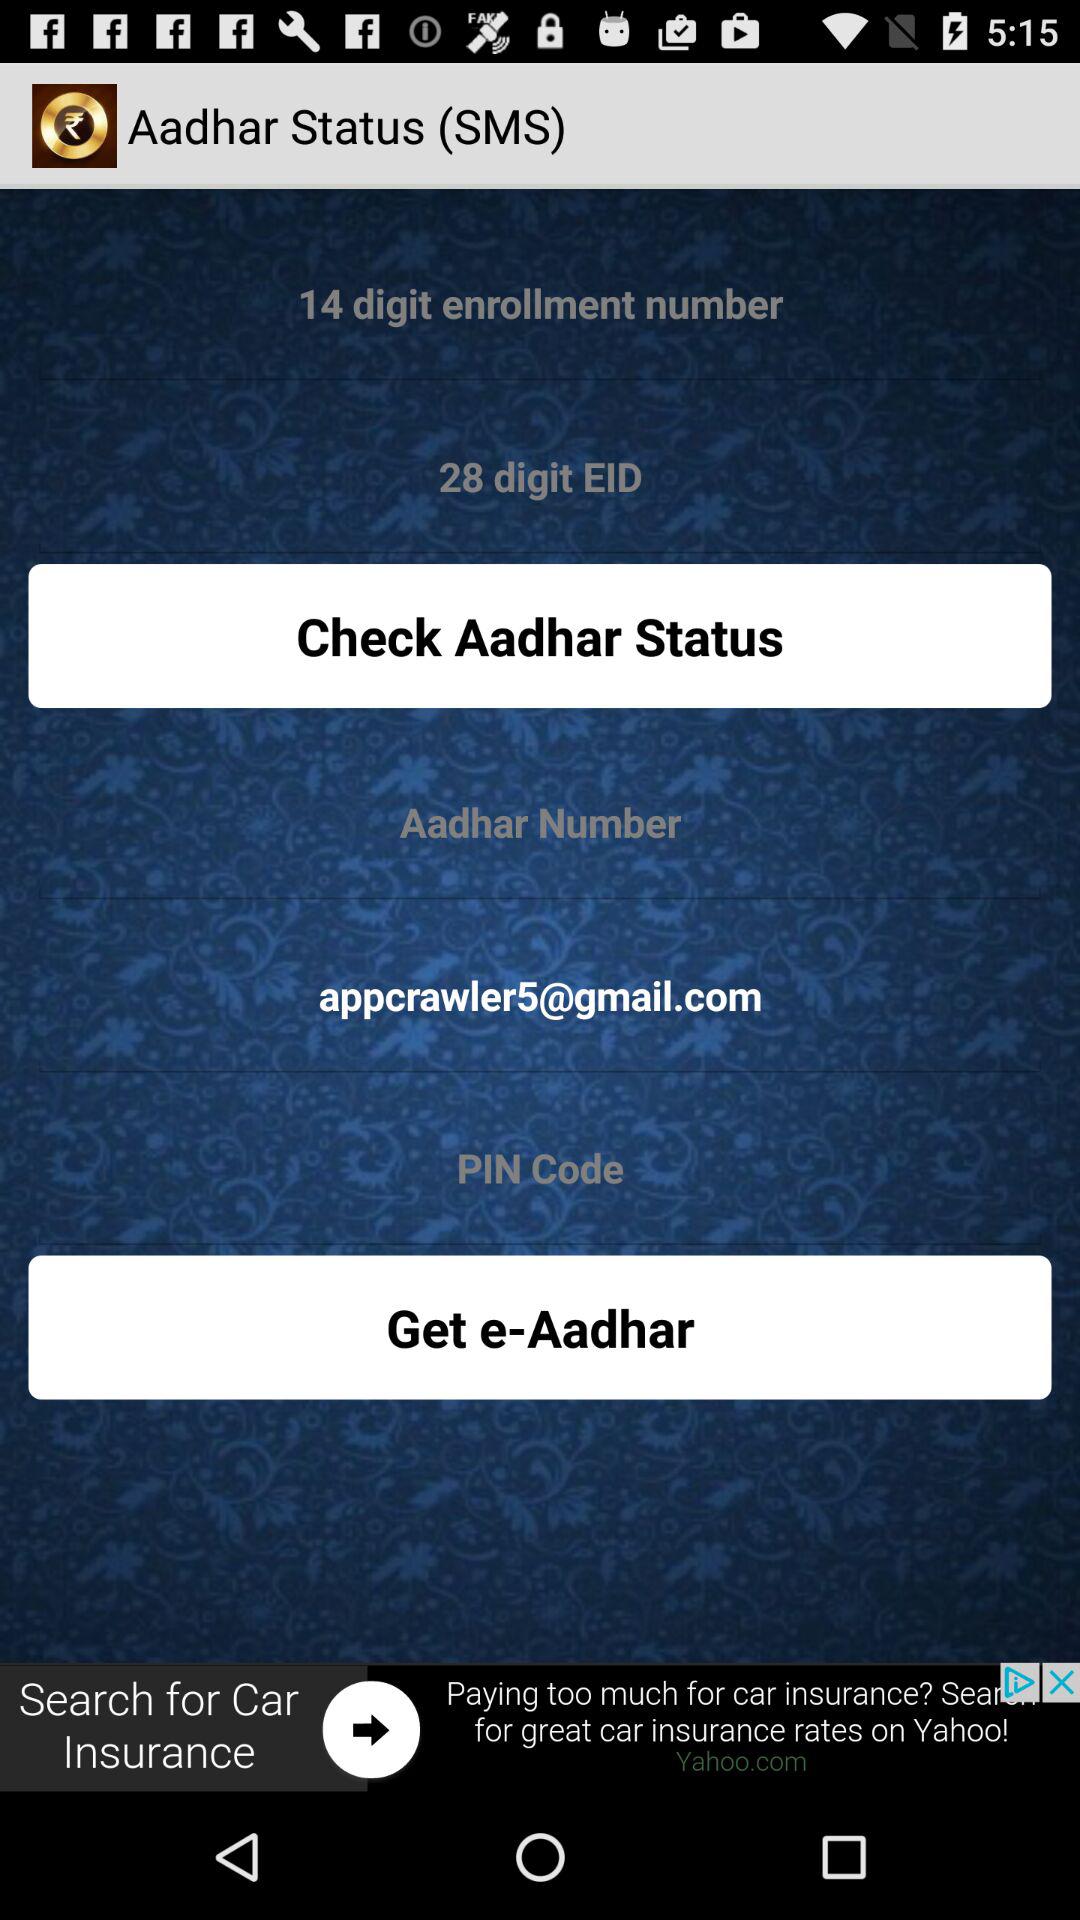  Describe the element at coordinates (540, 477) in the screenshot. I see `select option` at that location.